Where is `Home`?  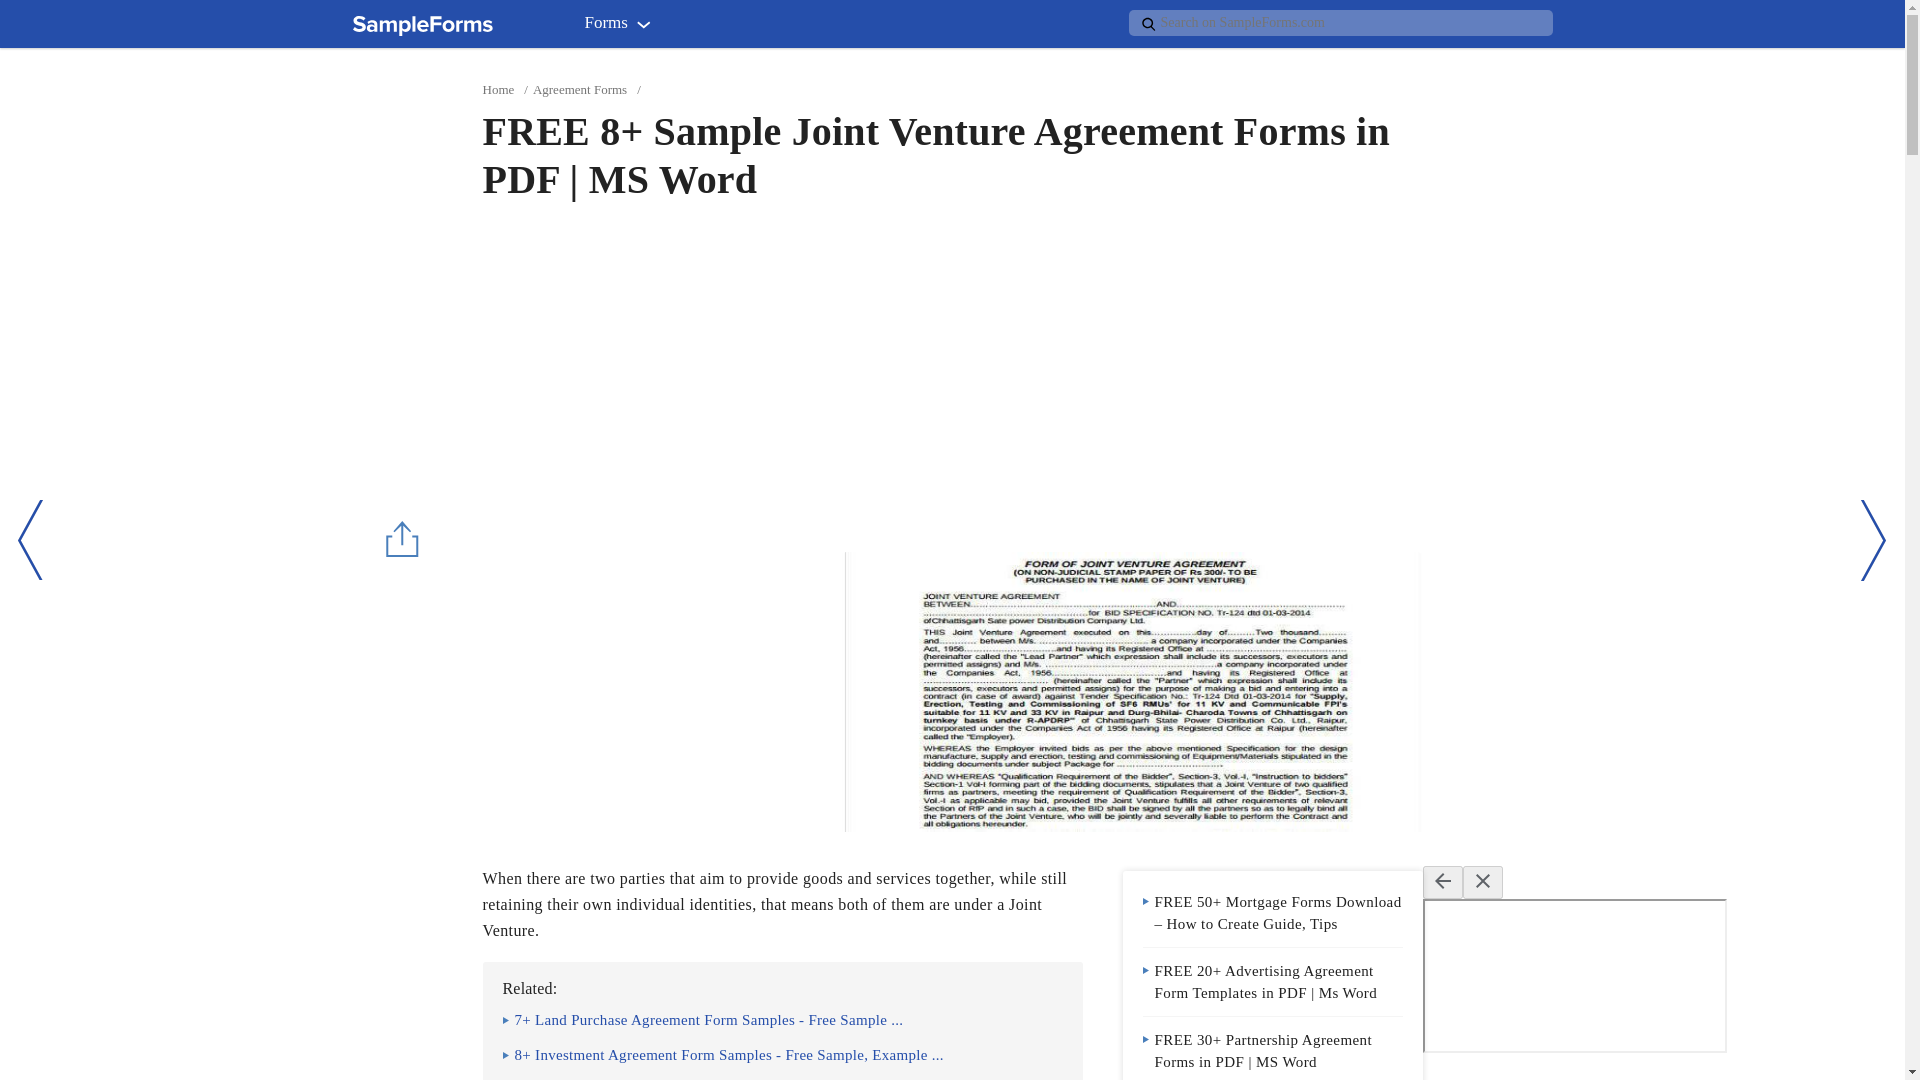 Home is located at coordinates (498, 90).